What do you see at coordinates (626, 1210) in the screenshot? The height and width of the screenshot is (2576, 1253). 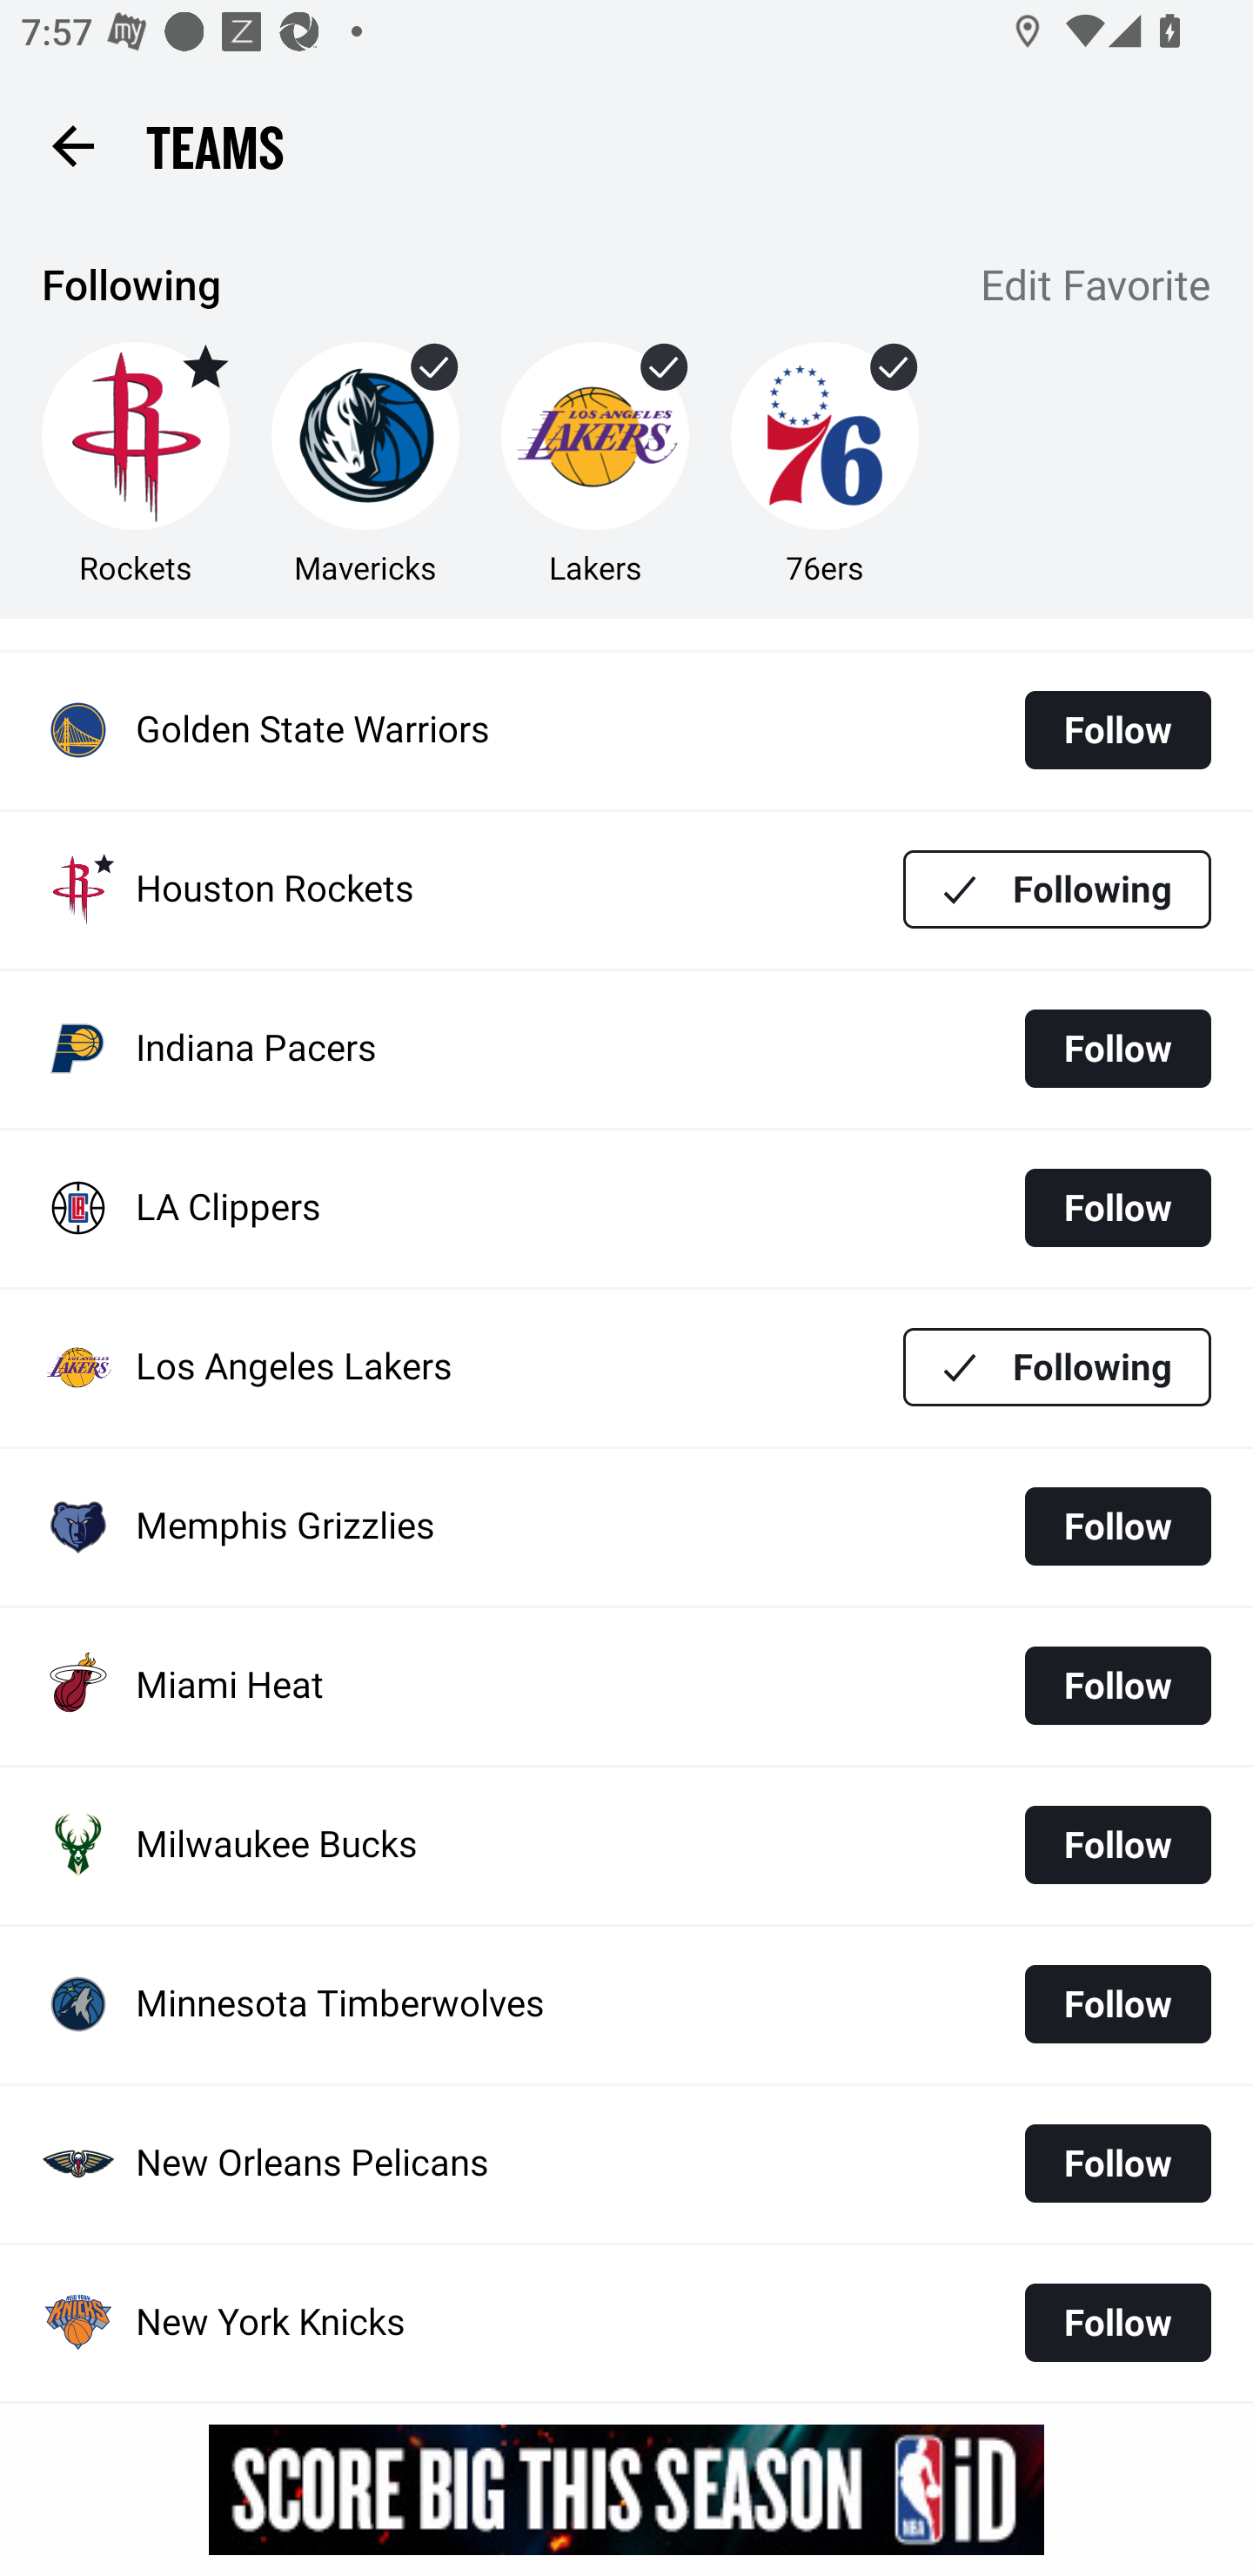 I see `LA Clippers Follow` at bounding box center [626, 1210].